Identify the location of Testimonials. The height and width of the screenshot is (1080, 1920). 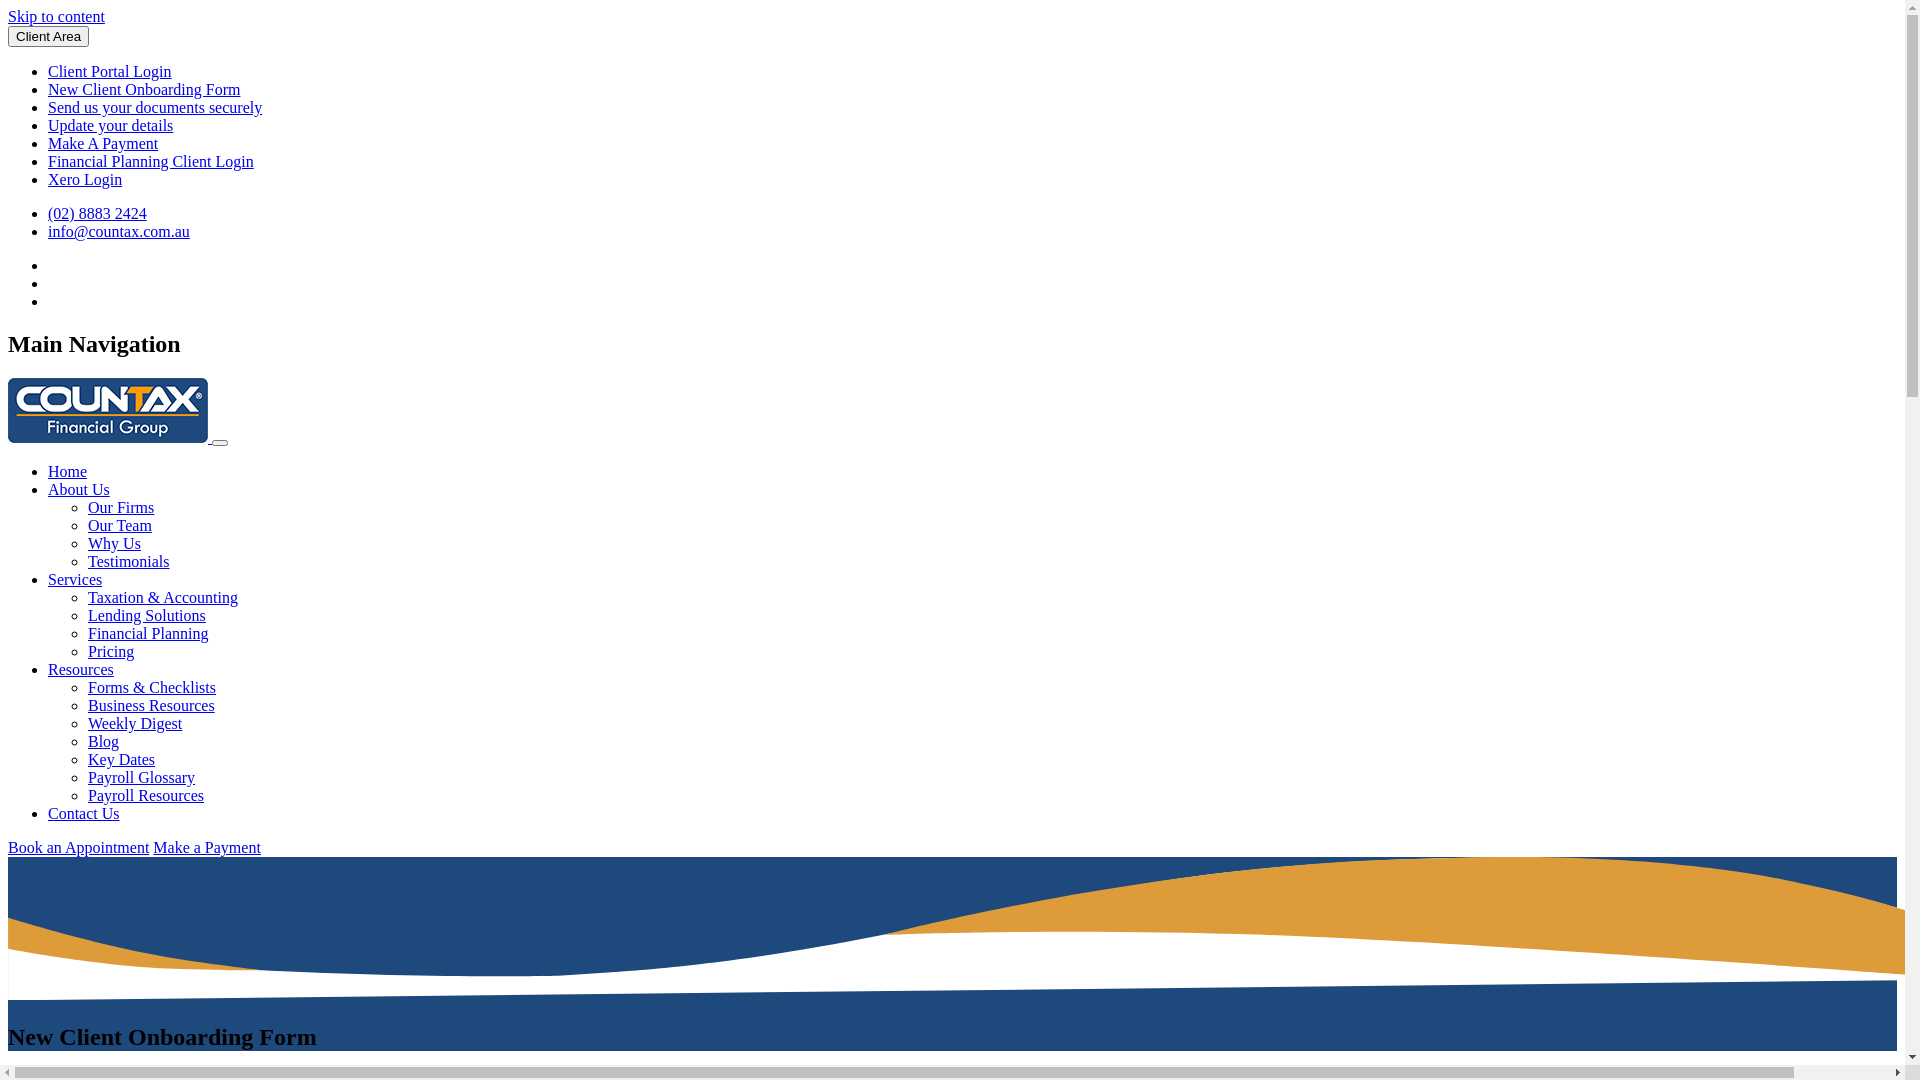
(129, 562).